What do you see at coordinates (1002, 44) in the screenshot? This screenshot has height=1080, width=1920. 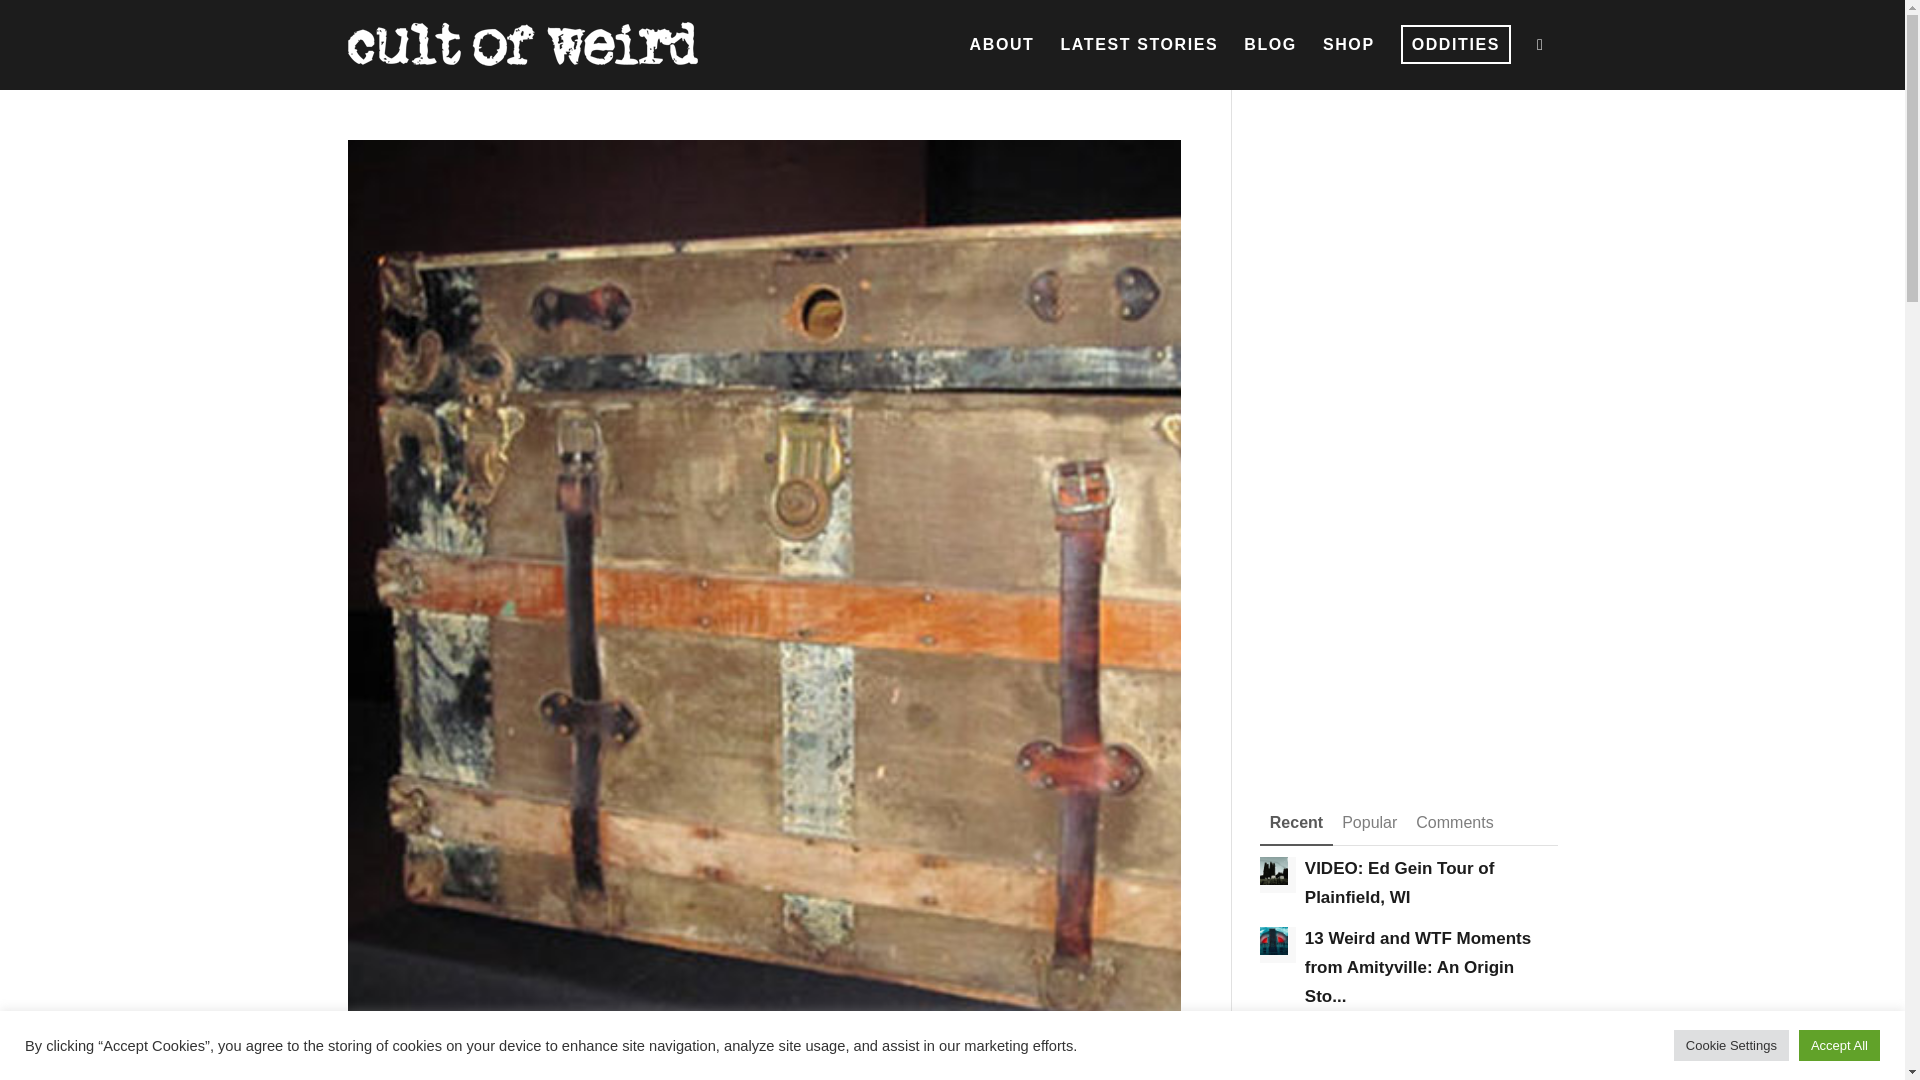 I see `ABOUT` at bounding box center [1002, 44].